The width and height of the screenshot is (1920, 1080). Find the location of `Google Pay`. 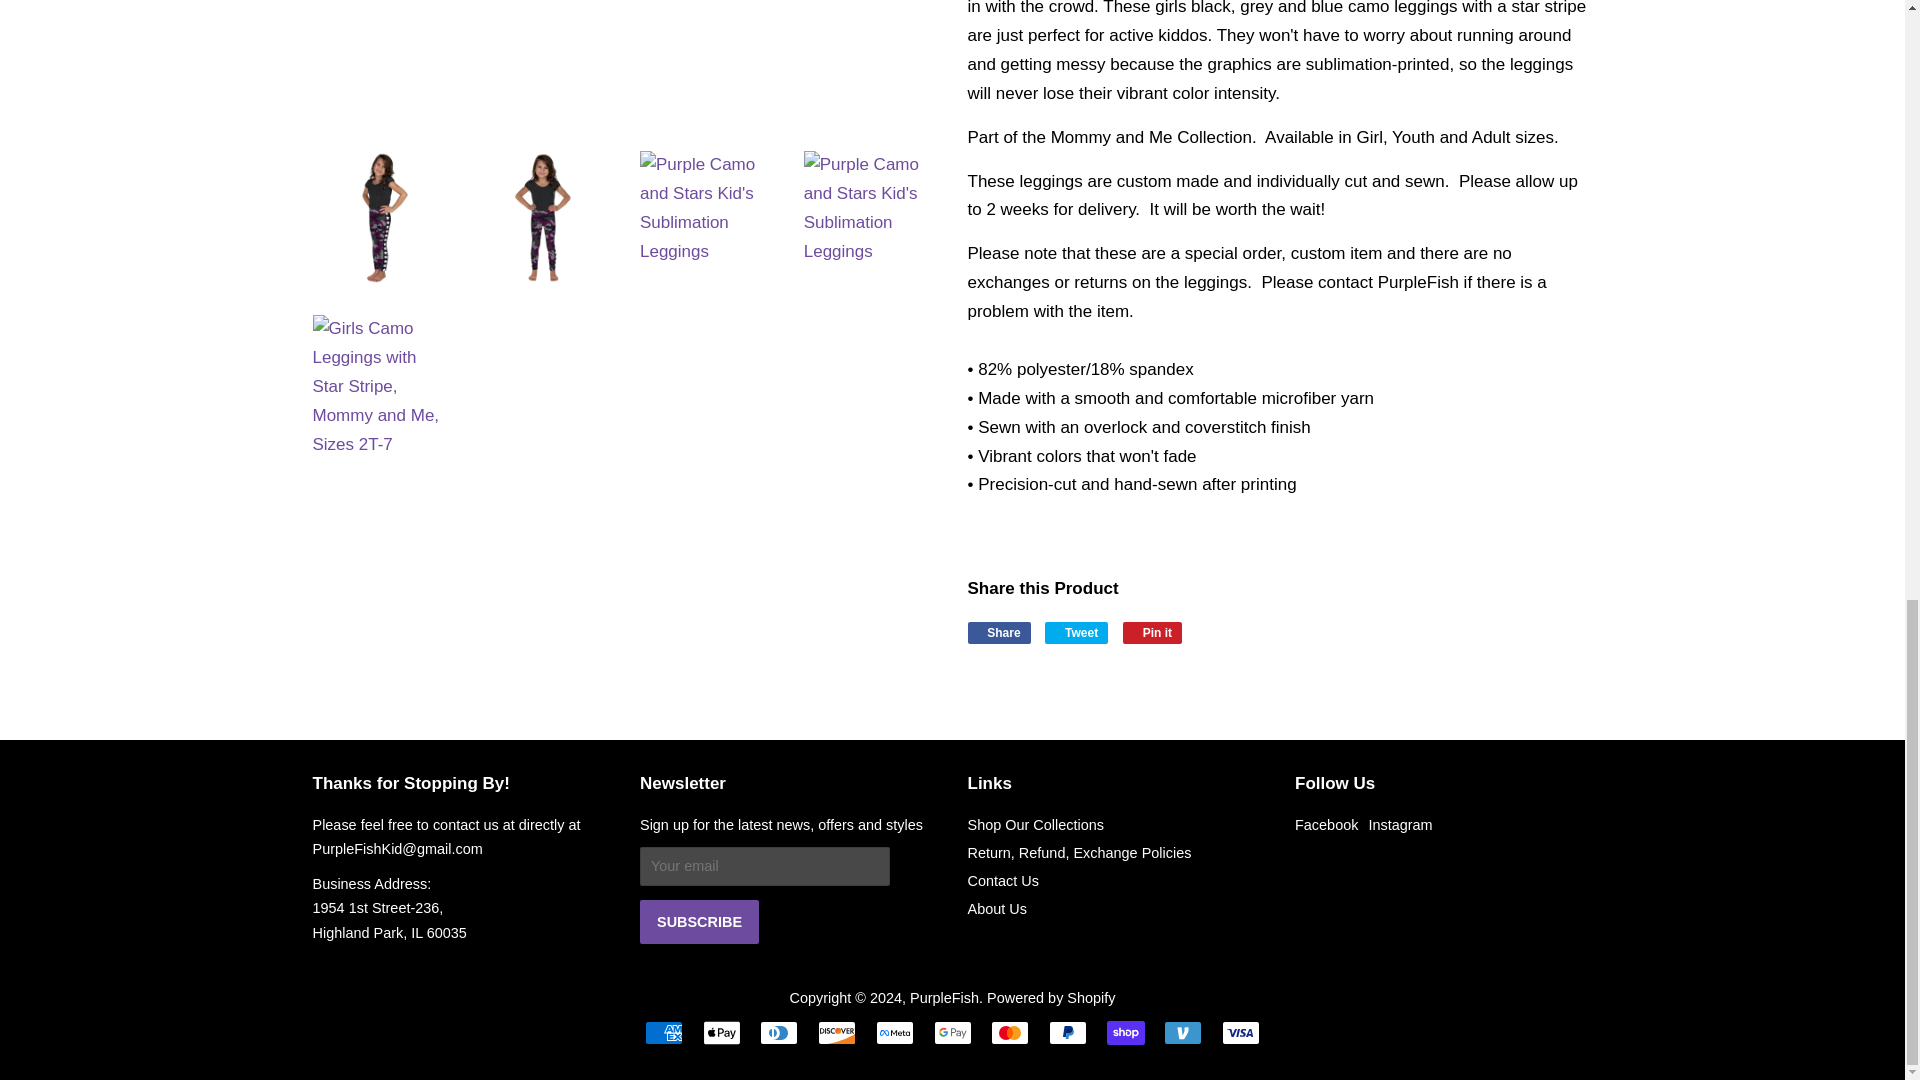

Google Pay is located at coordinates (952, 1032).